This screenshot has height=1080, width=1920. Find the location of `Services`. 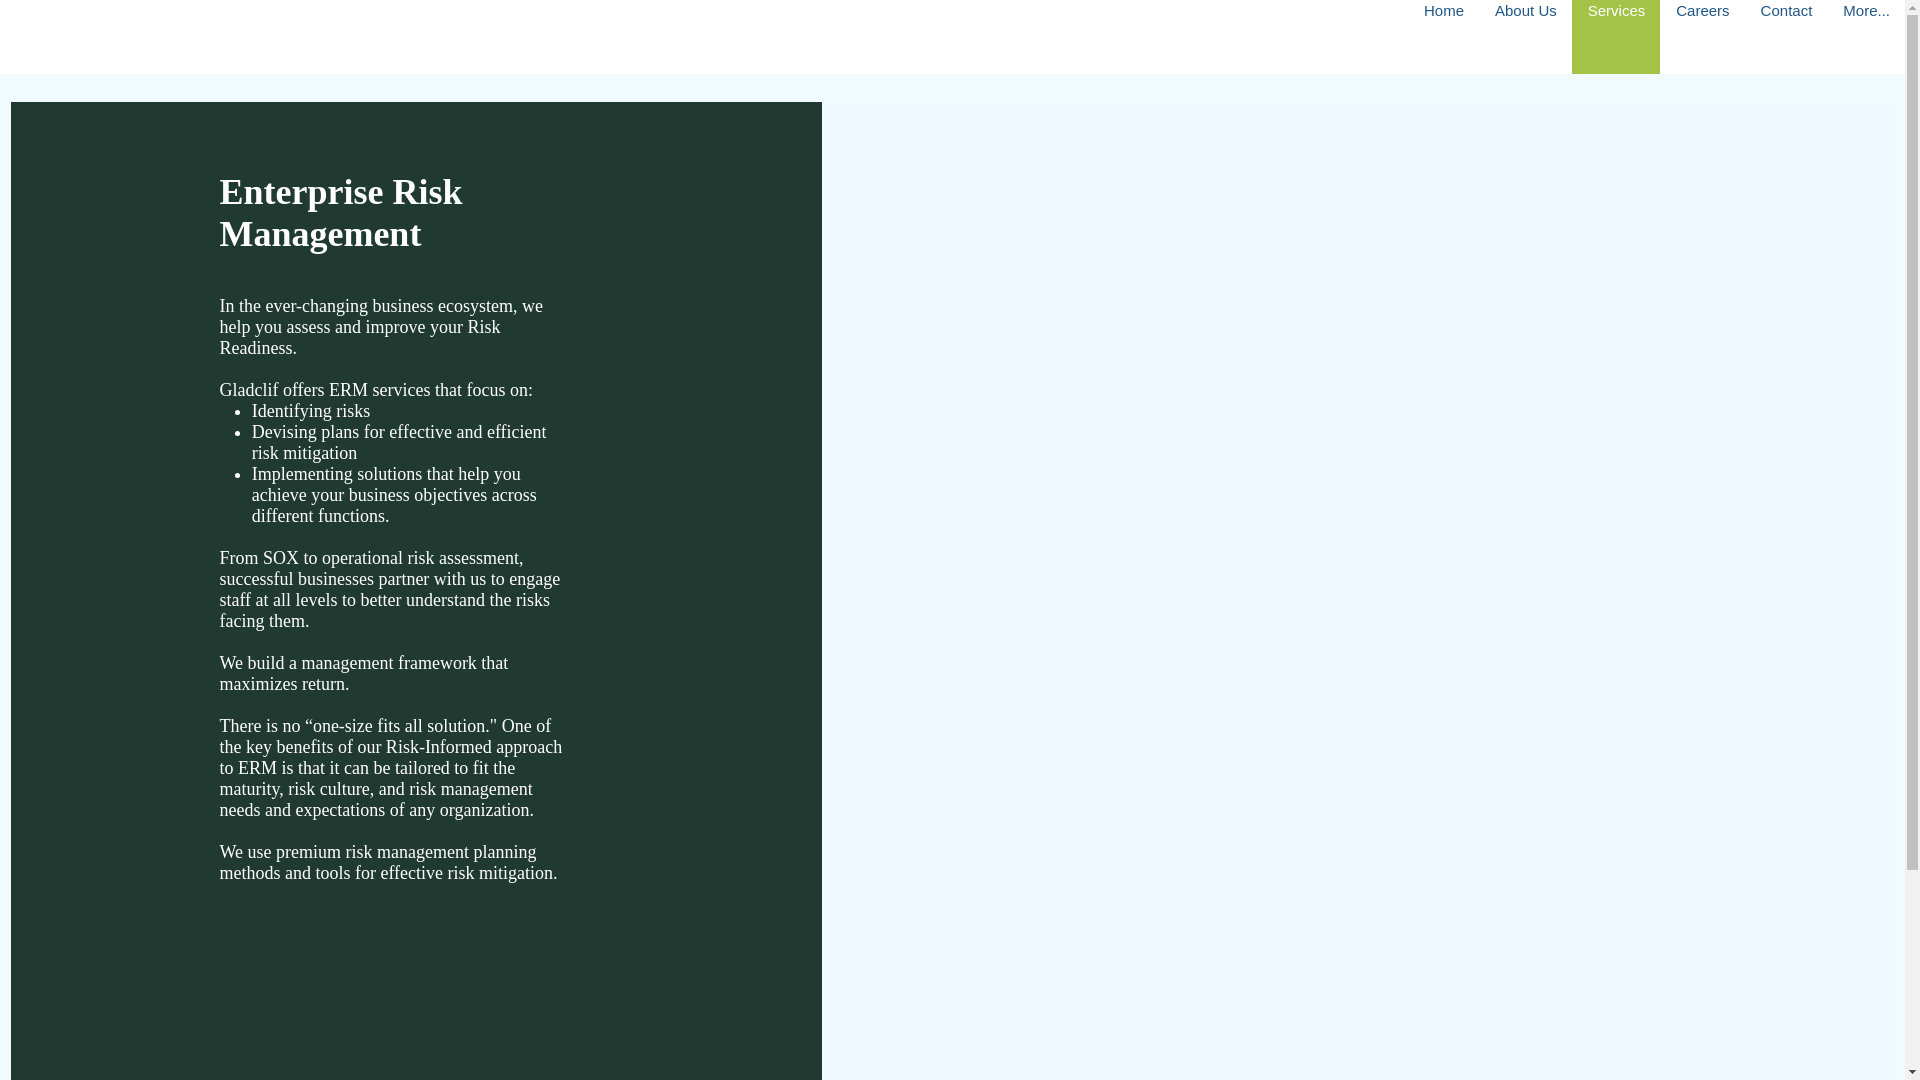

Services is located at coordinates (1616, 37).